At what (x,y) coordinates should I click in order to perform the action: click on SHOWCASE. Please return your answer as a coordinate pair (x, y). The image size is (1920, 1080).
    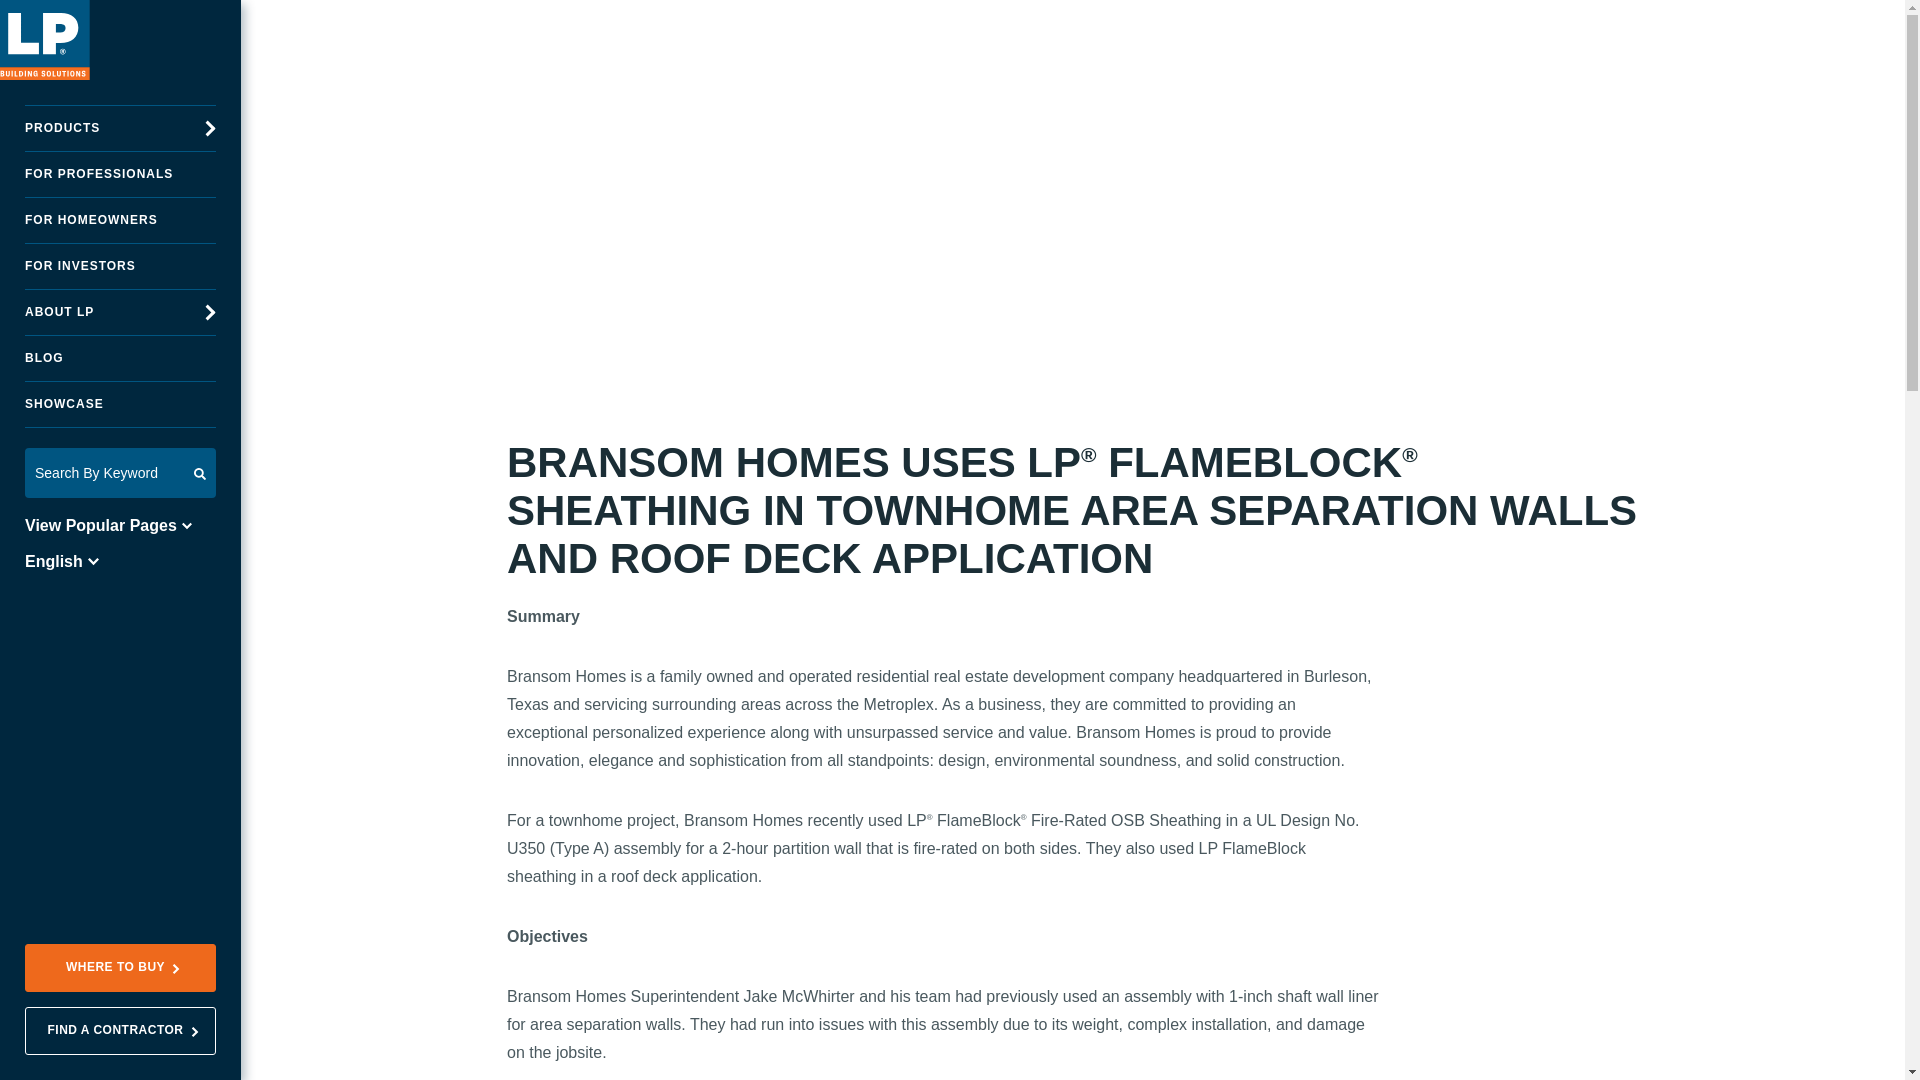
    Looking at the image, I should click on (120, 404).